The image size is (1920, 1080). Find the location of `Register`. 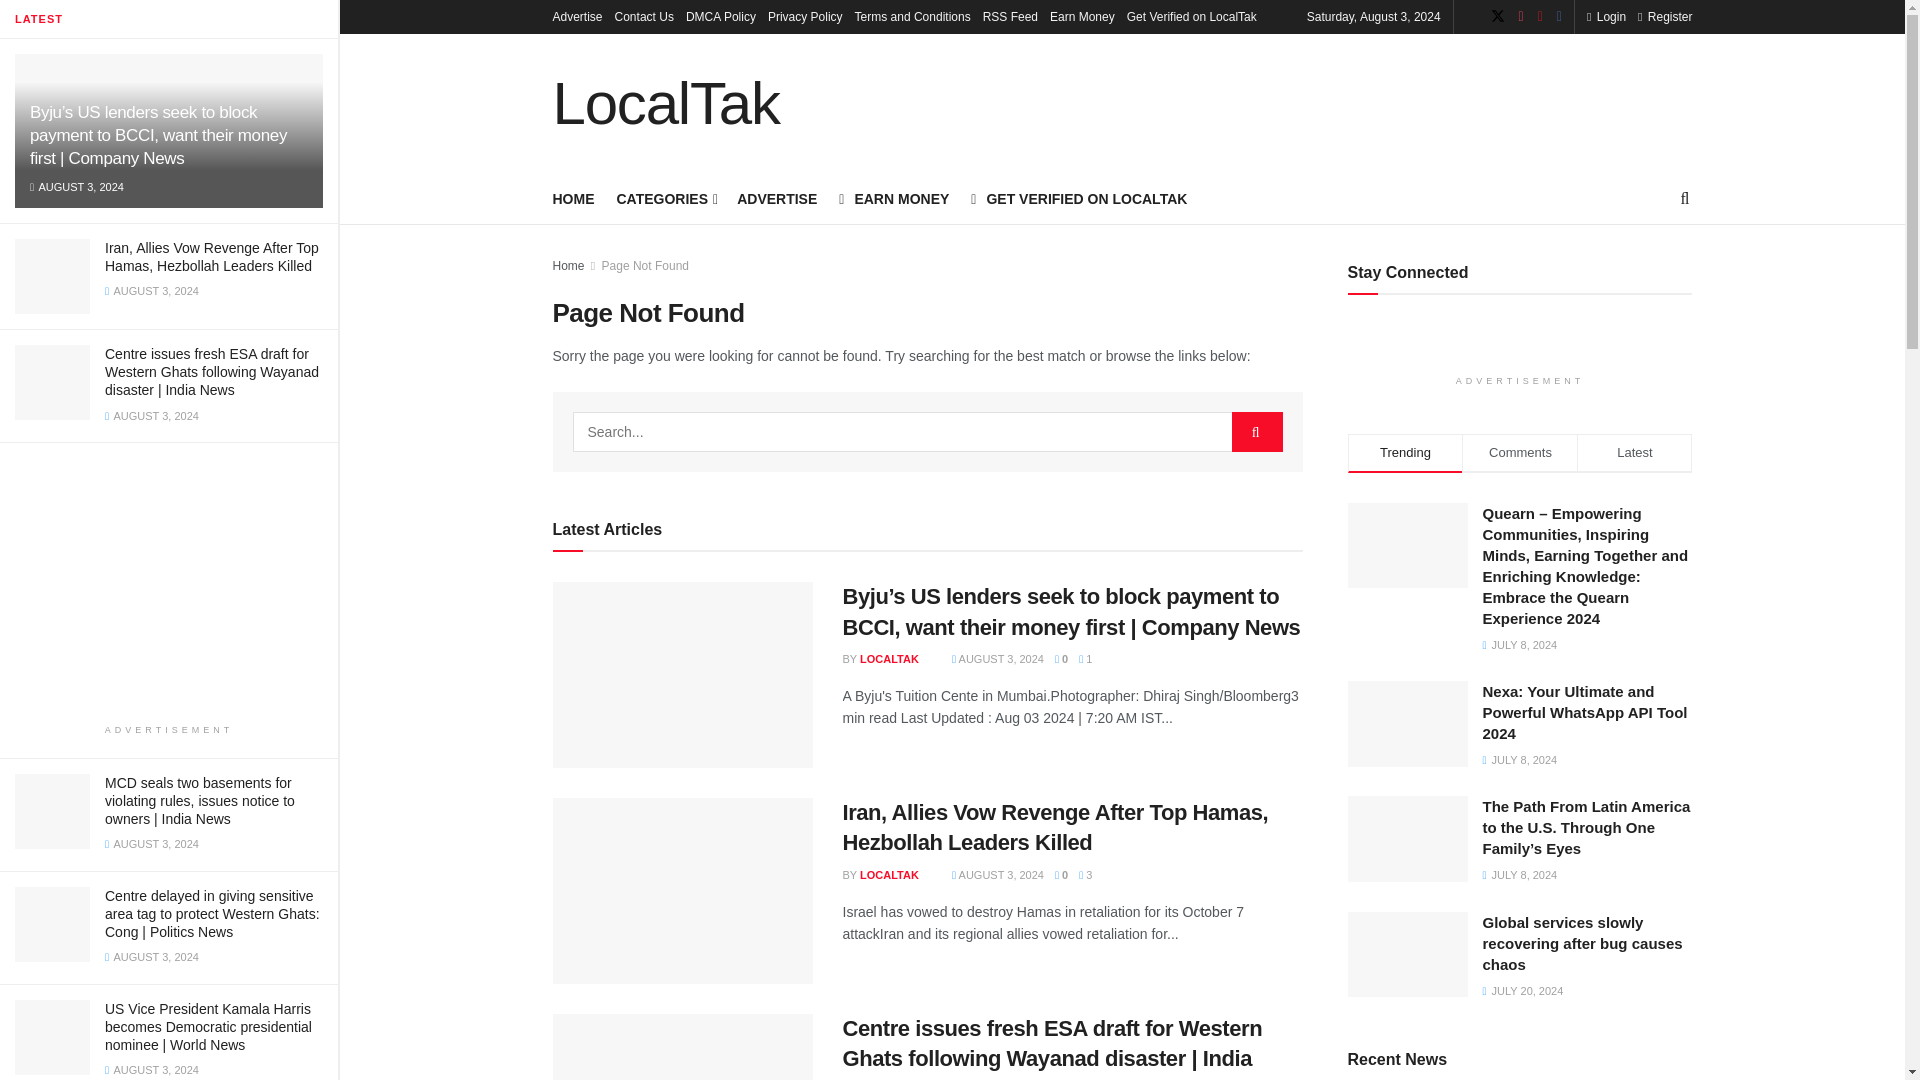

Register is located at coordinates (1664, 16).